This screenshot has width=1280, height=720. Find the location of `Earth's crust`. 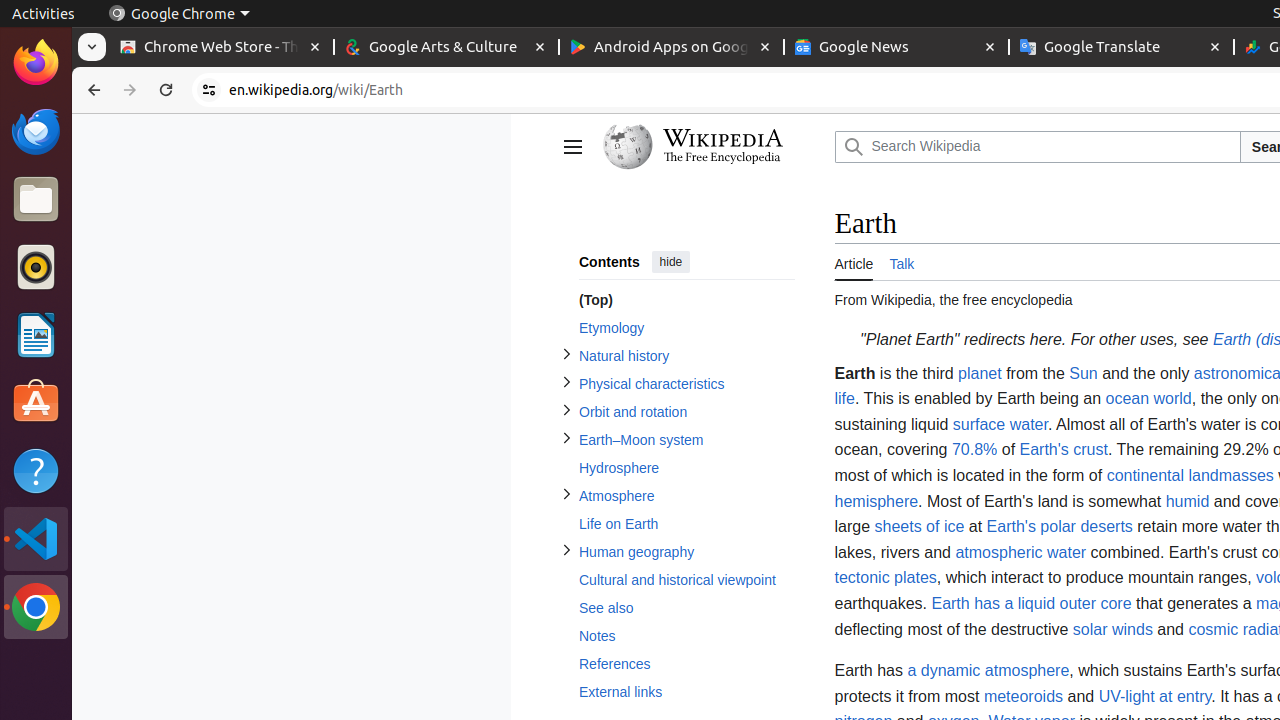

Earth's crust is located at coordinates (1064, 450).